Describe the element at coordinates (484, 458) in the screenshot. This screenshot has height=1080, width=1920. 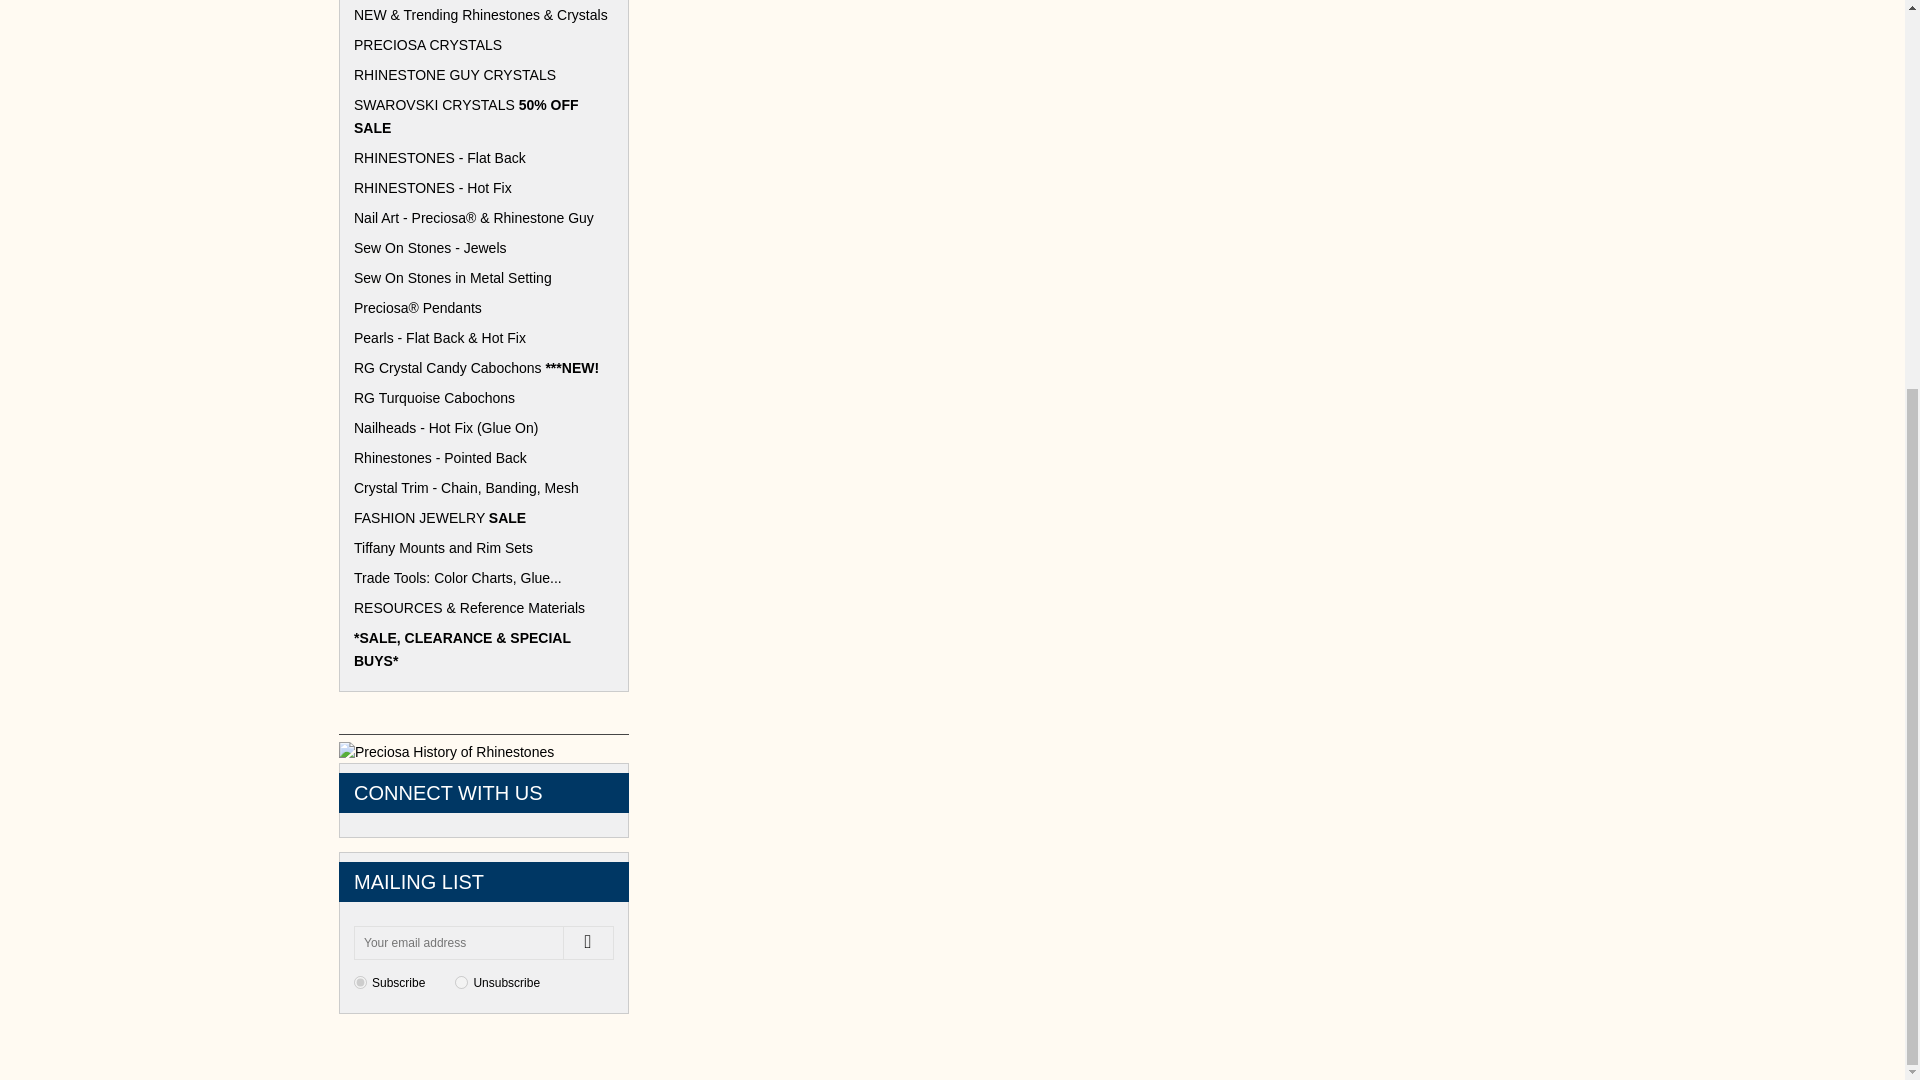
I see `Rhinestones - Pointed Back` at that location.